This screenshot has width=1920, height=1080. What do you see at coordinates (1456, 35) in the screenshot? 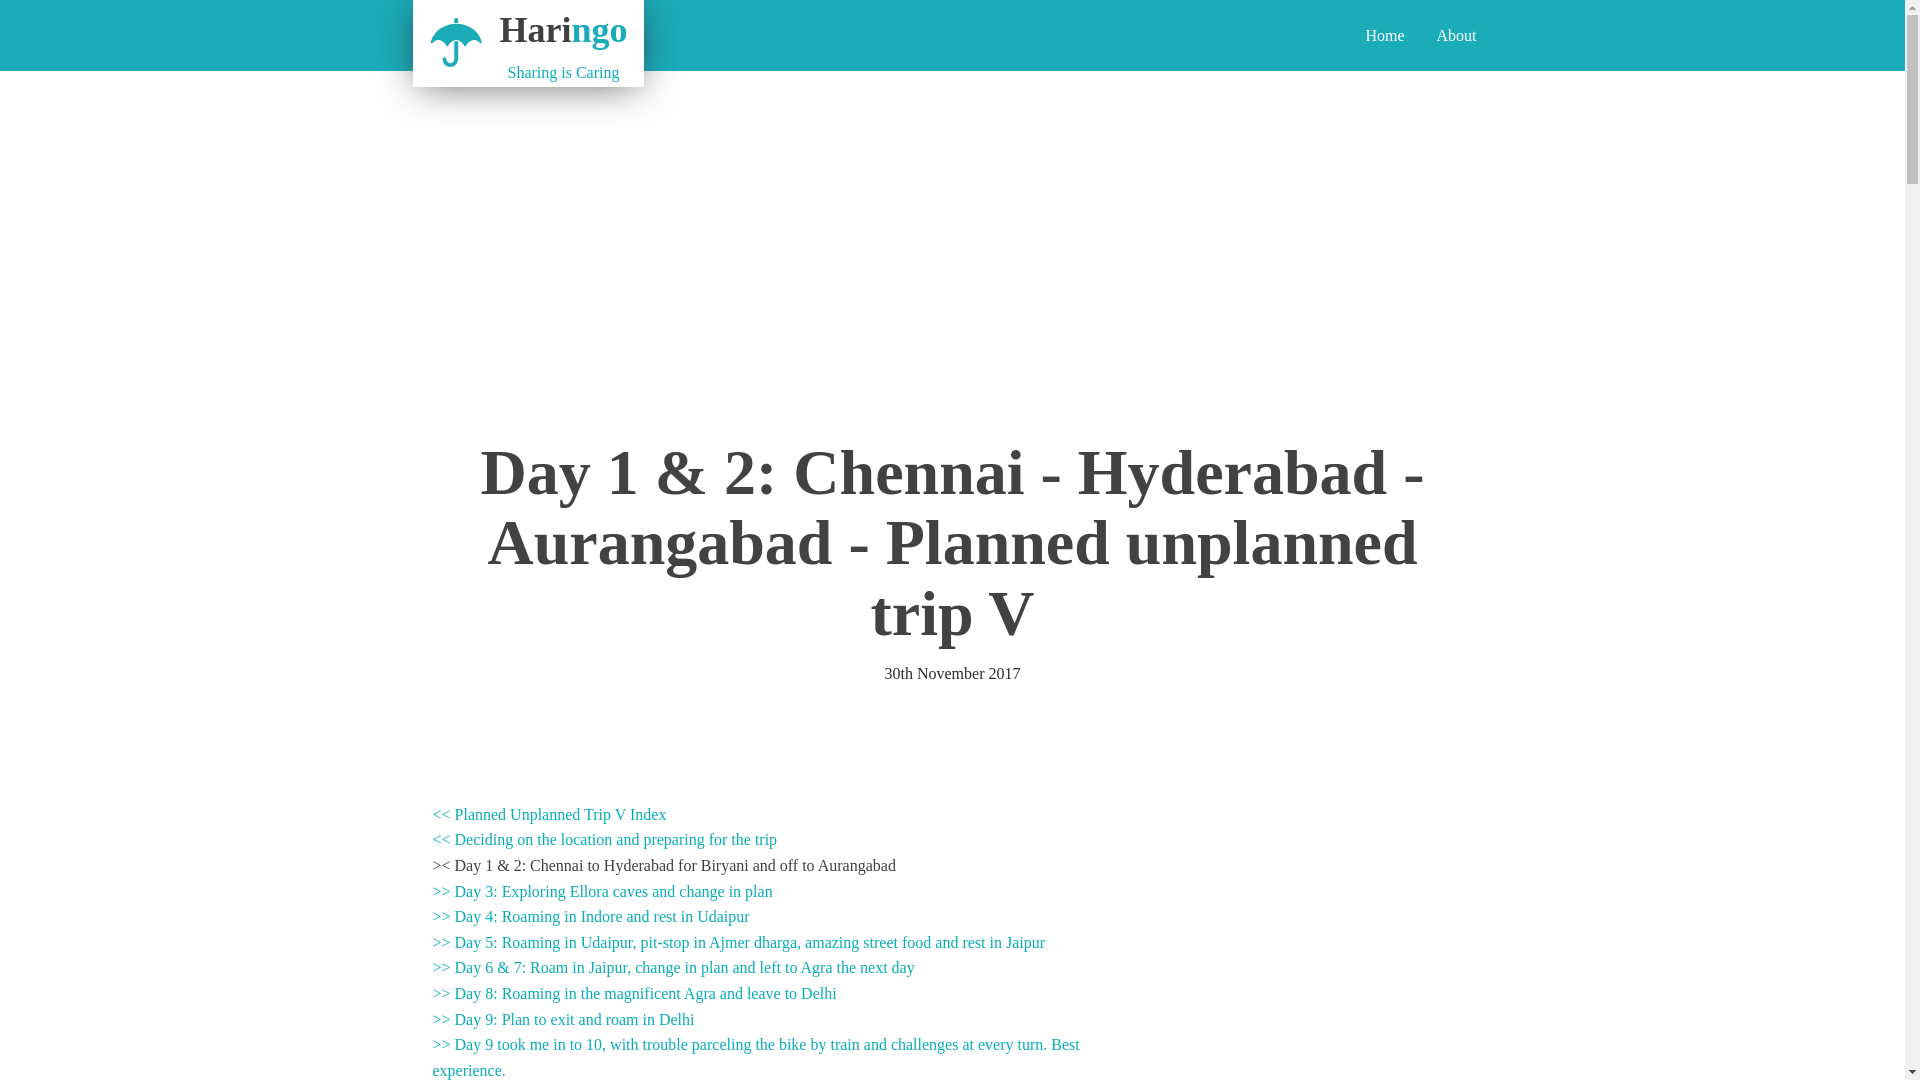
I see `Home` at bounding box center [1456, 35].